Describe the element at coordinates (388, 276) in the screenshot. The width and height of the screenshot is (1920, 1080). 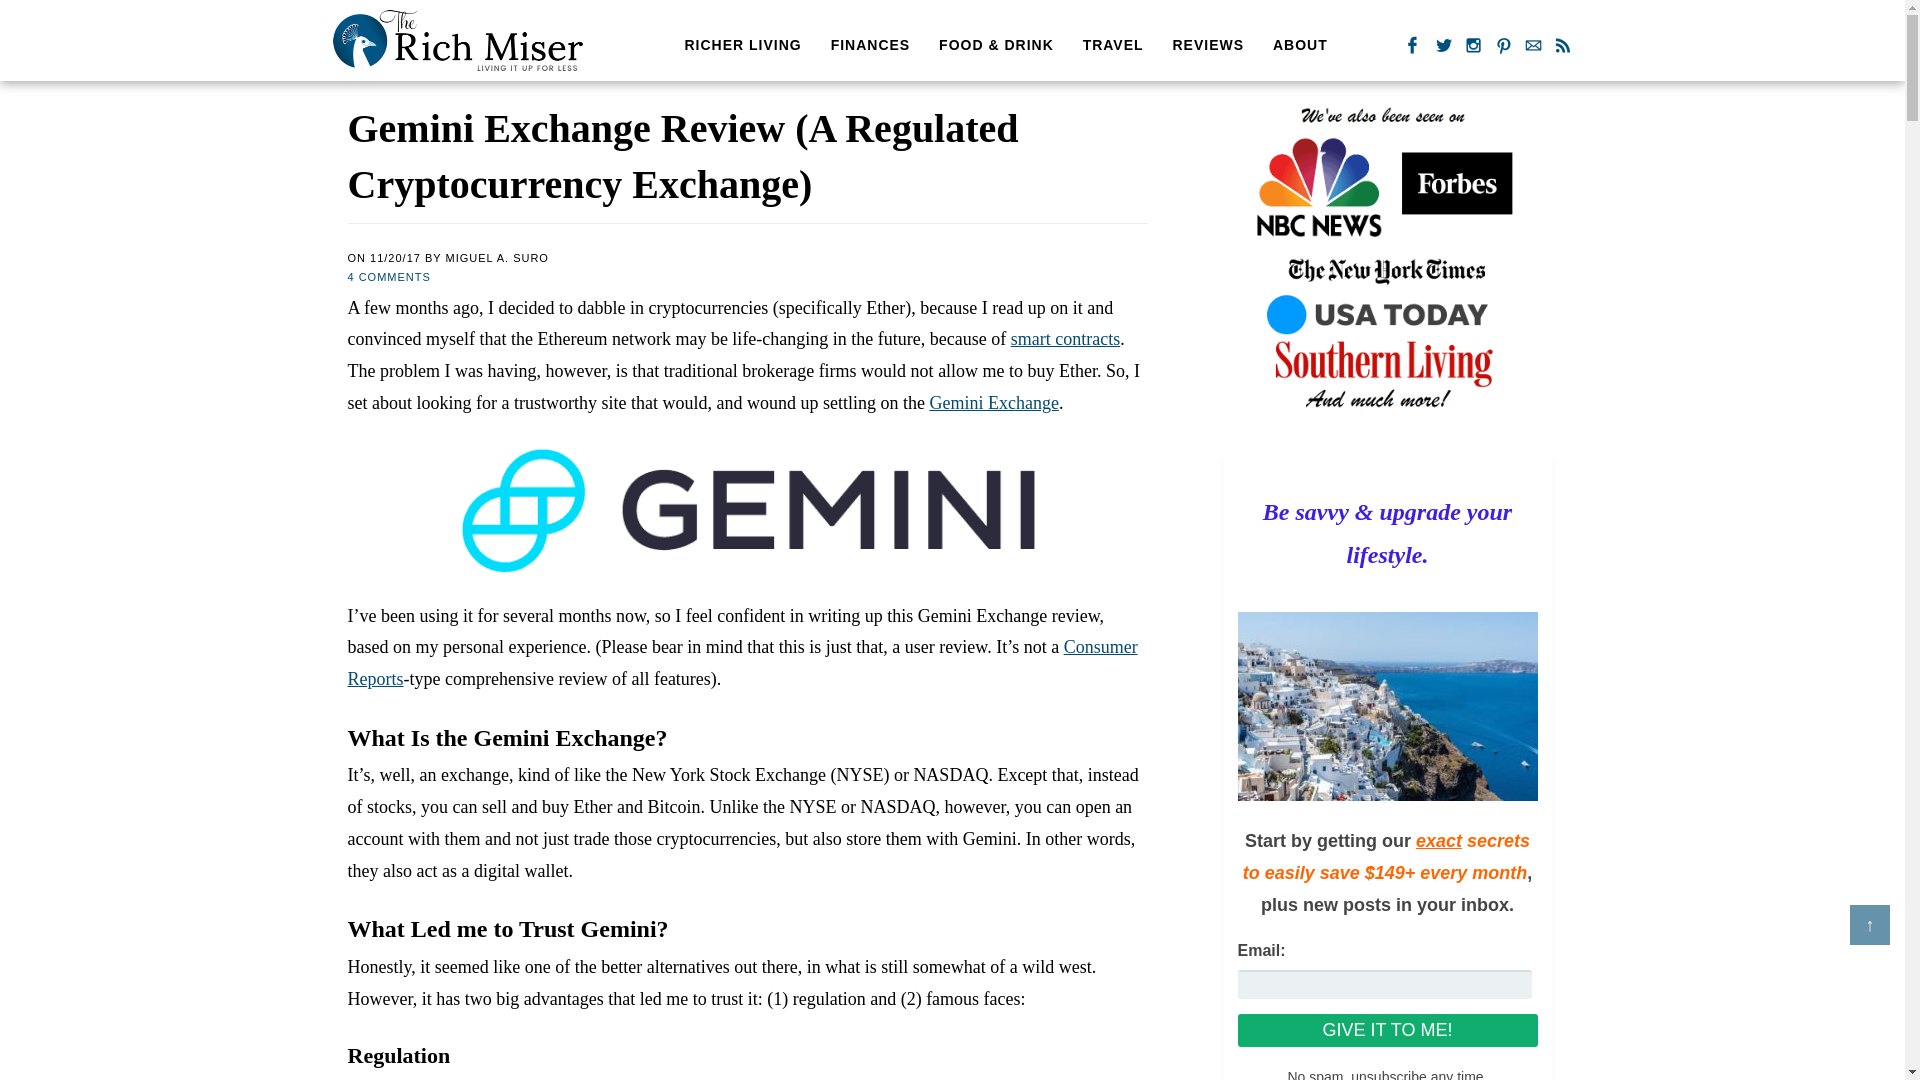
I see `4 COMMENTS` at that location.